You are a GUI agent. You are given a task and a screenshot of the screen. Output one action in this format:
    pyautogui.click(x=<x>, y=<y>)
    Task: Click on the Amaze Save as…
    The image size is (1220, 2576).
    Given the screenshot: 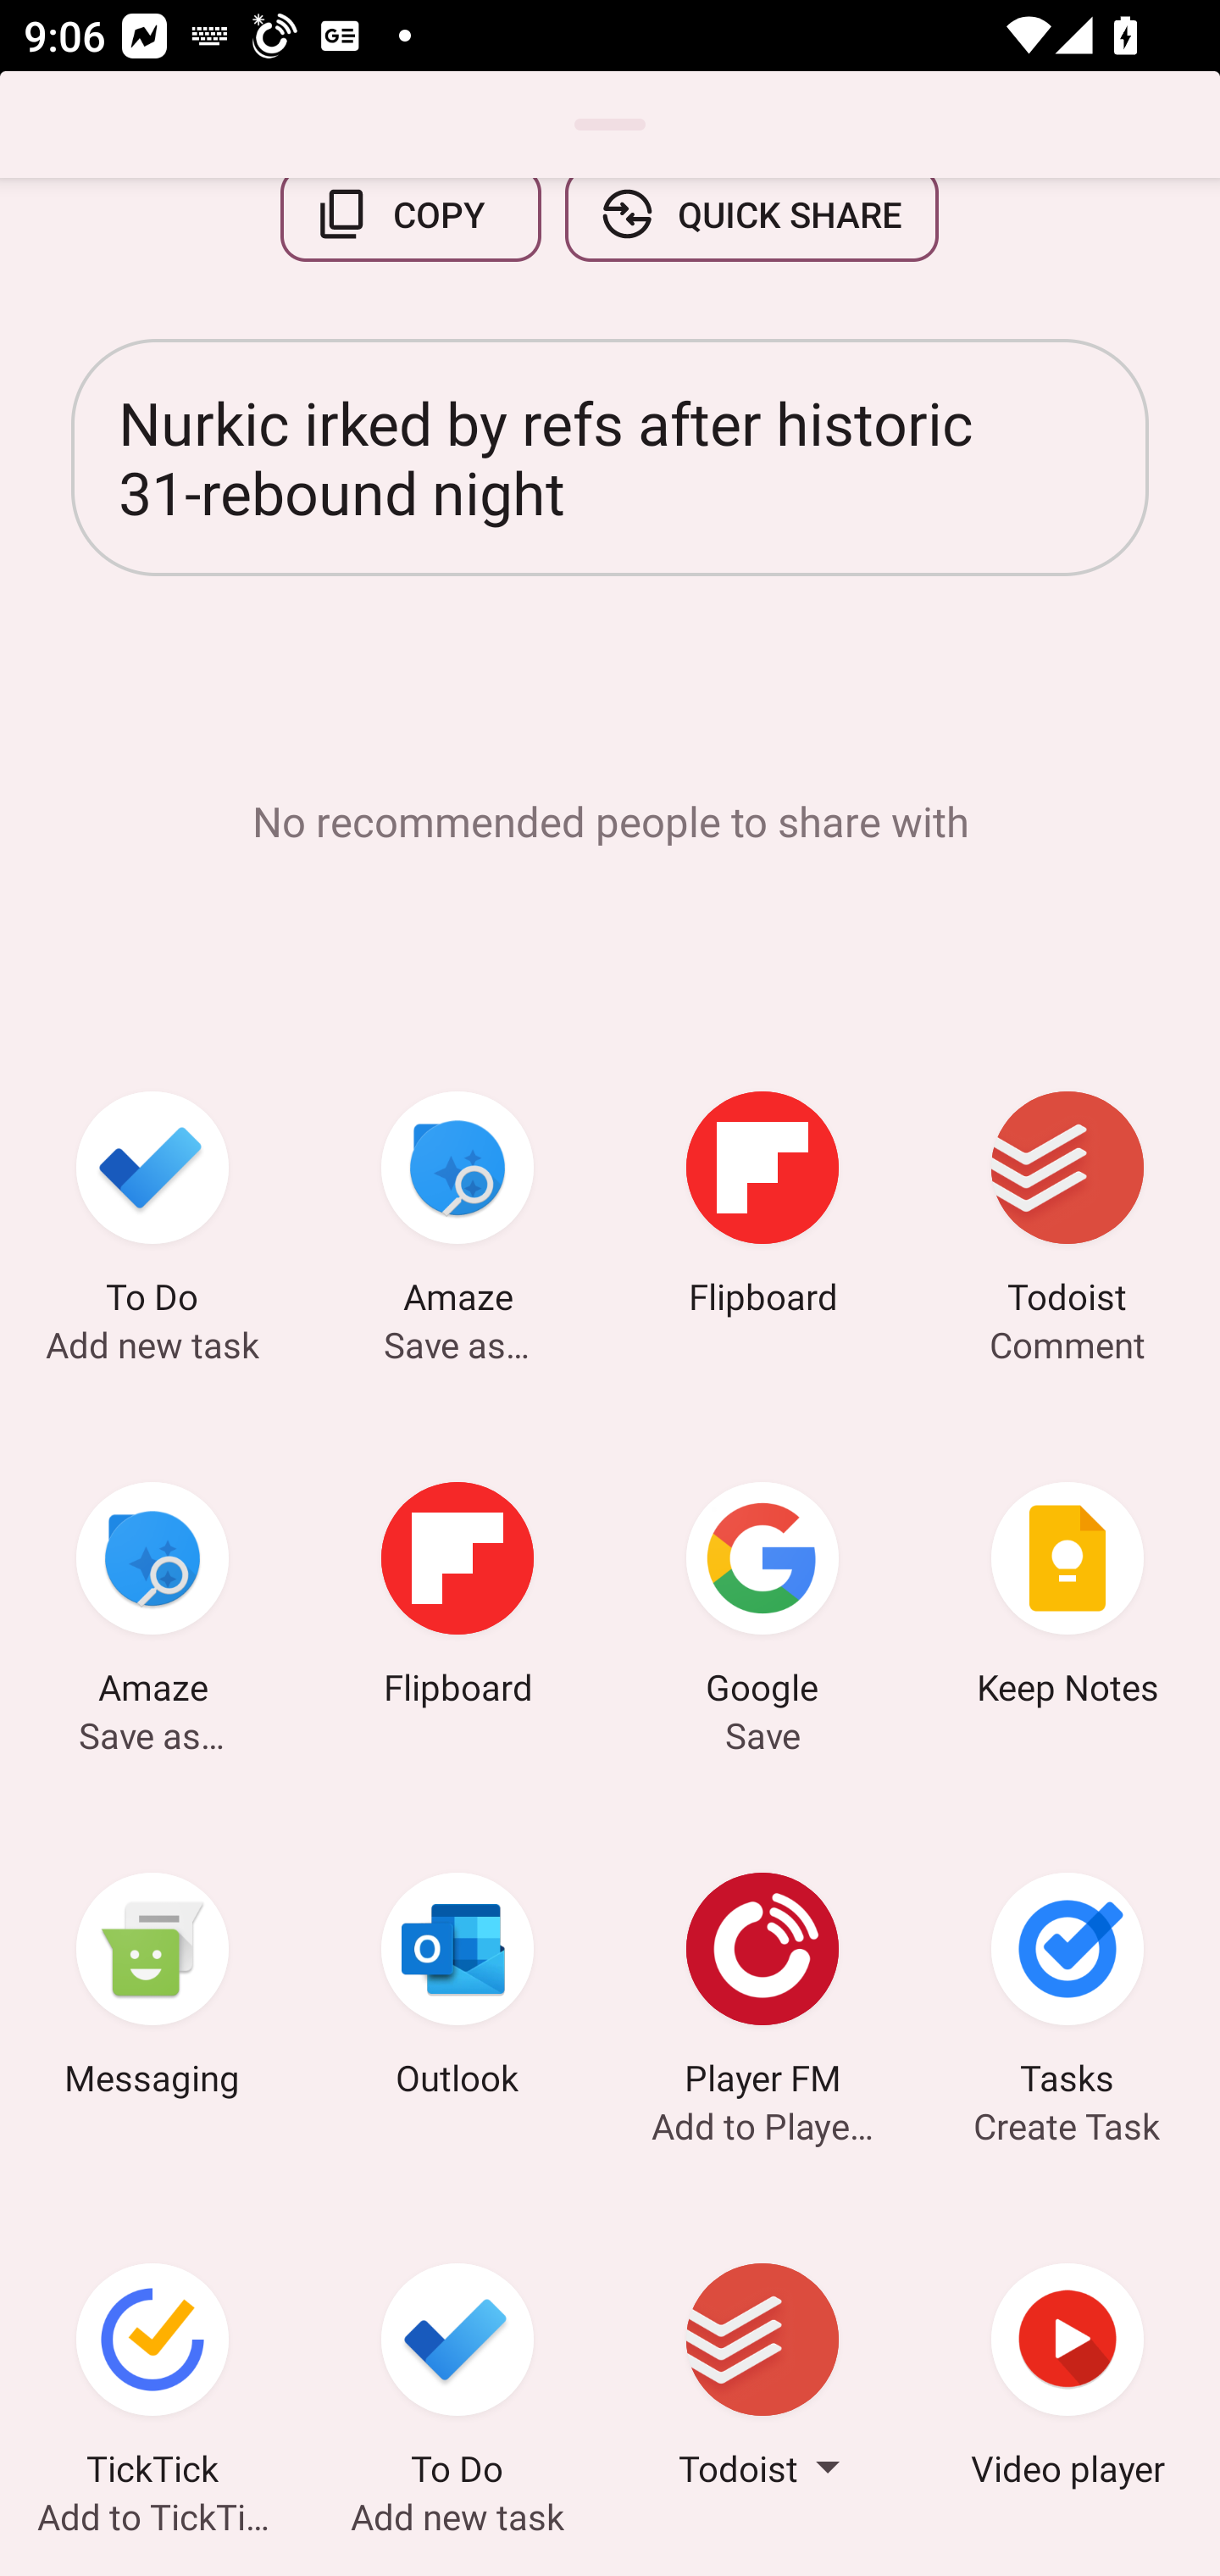 What is the action you would take?
    pyautogui.click(x=457, y=1207)
    